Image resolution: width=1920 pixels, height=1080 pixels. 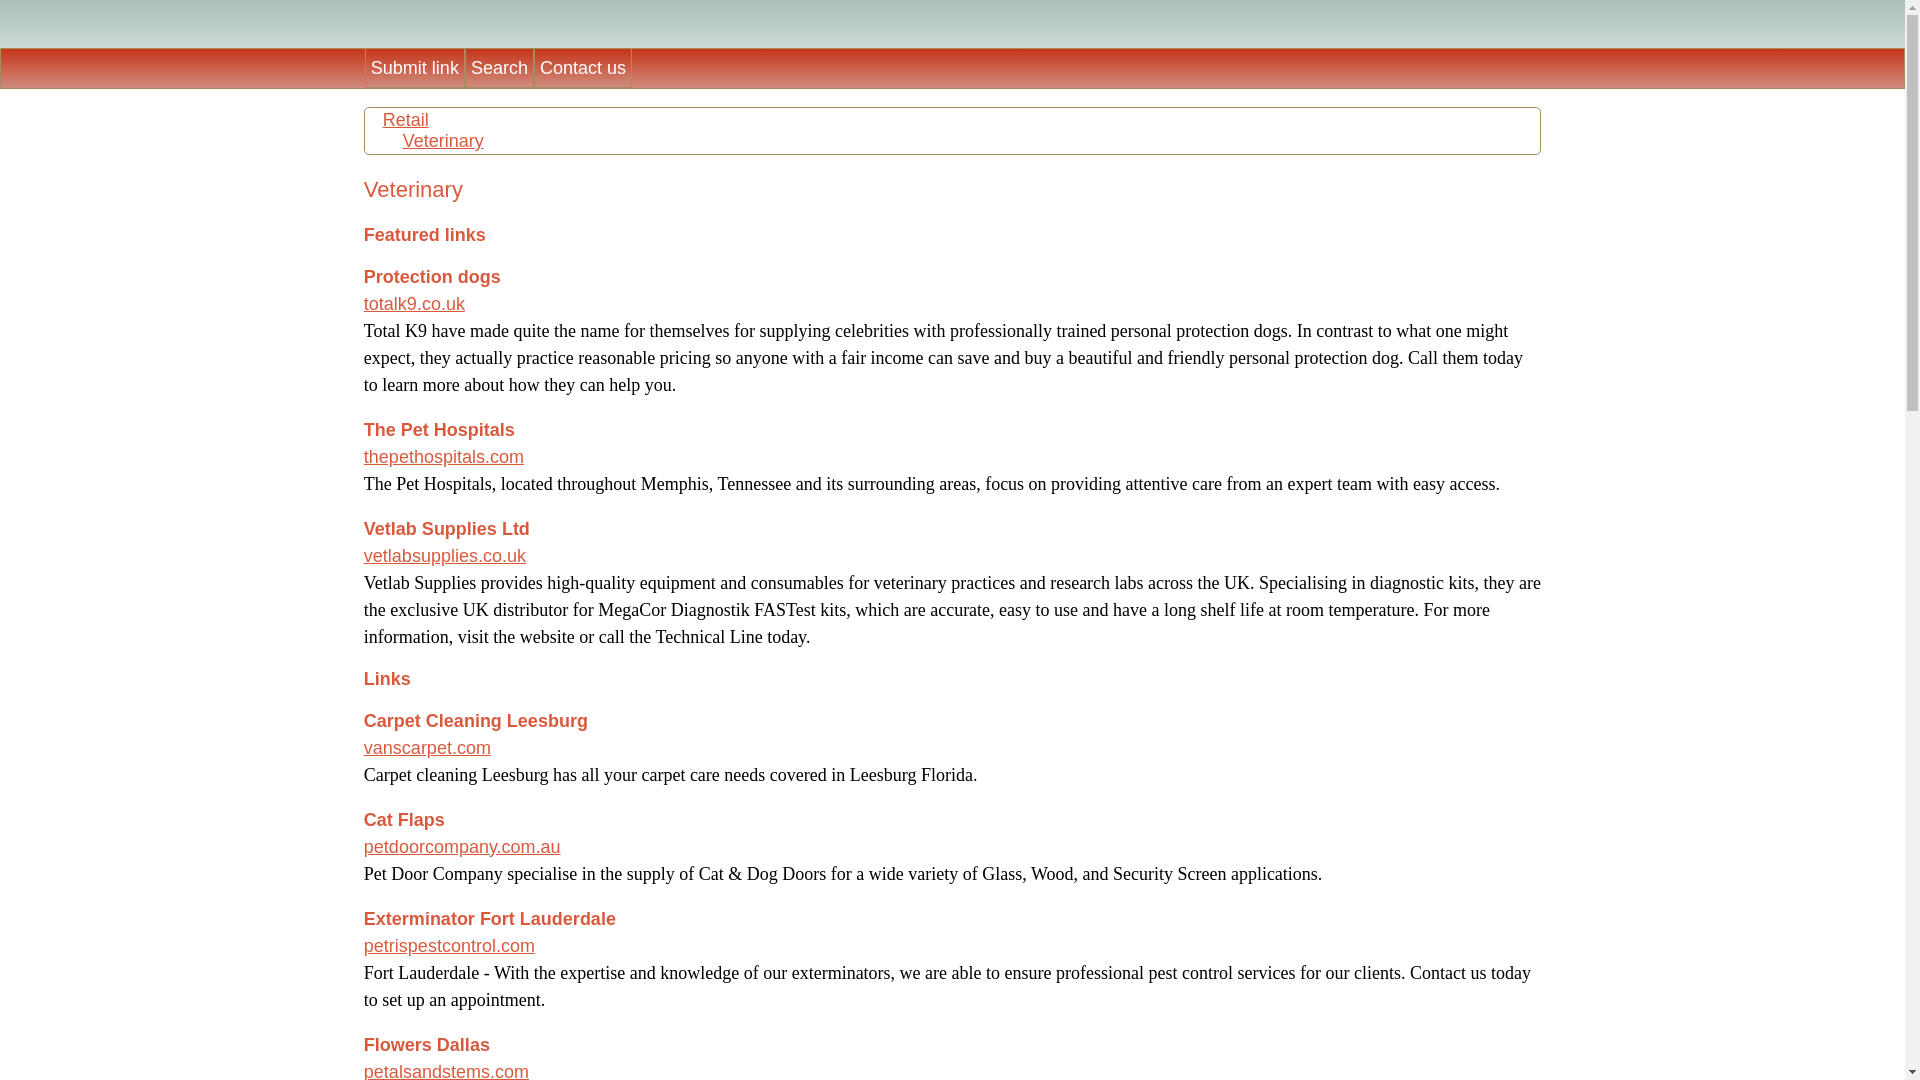 What do you see at coordinates (414, 67) in the screenshot?
I see ` Submit link ` at bounding box center [414, 67].